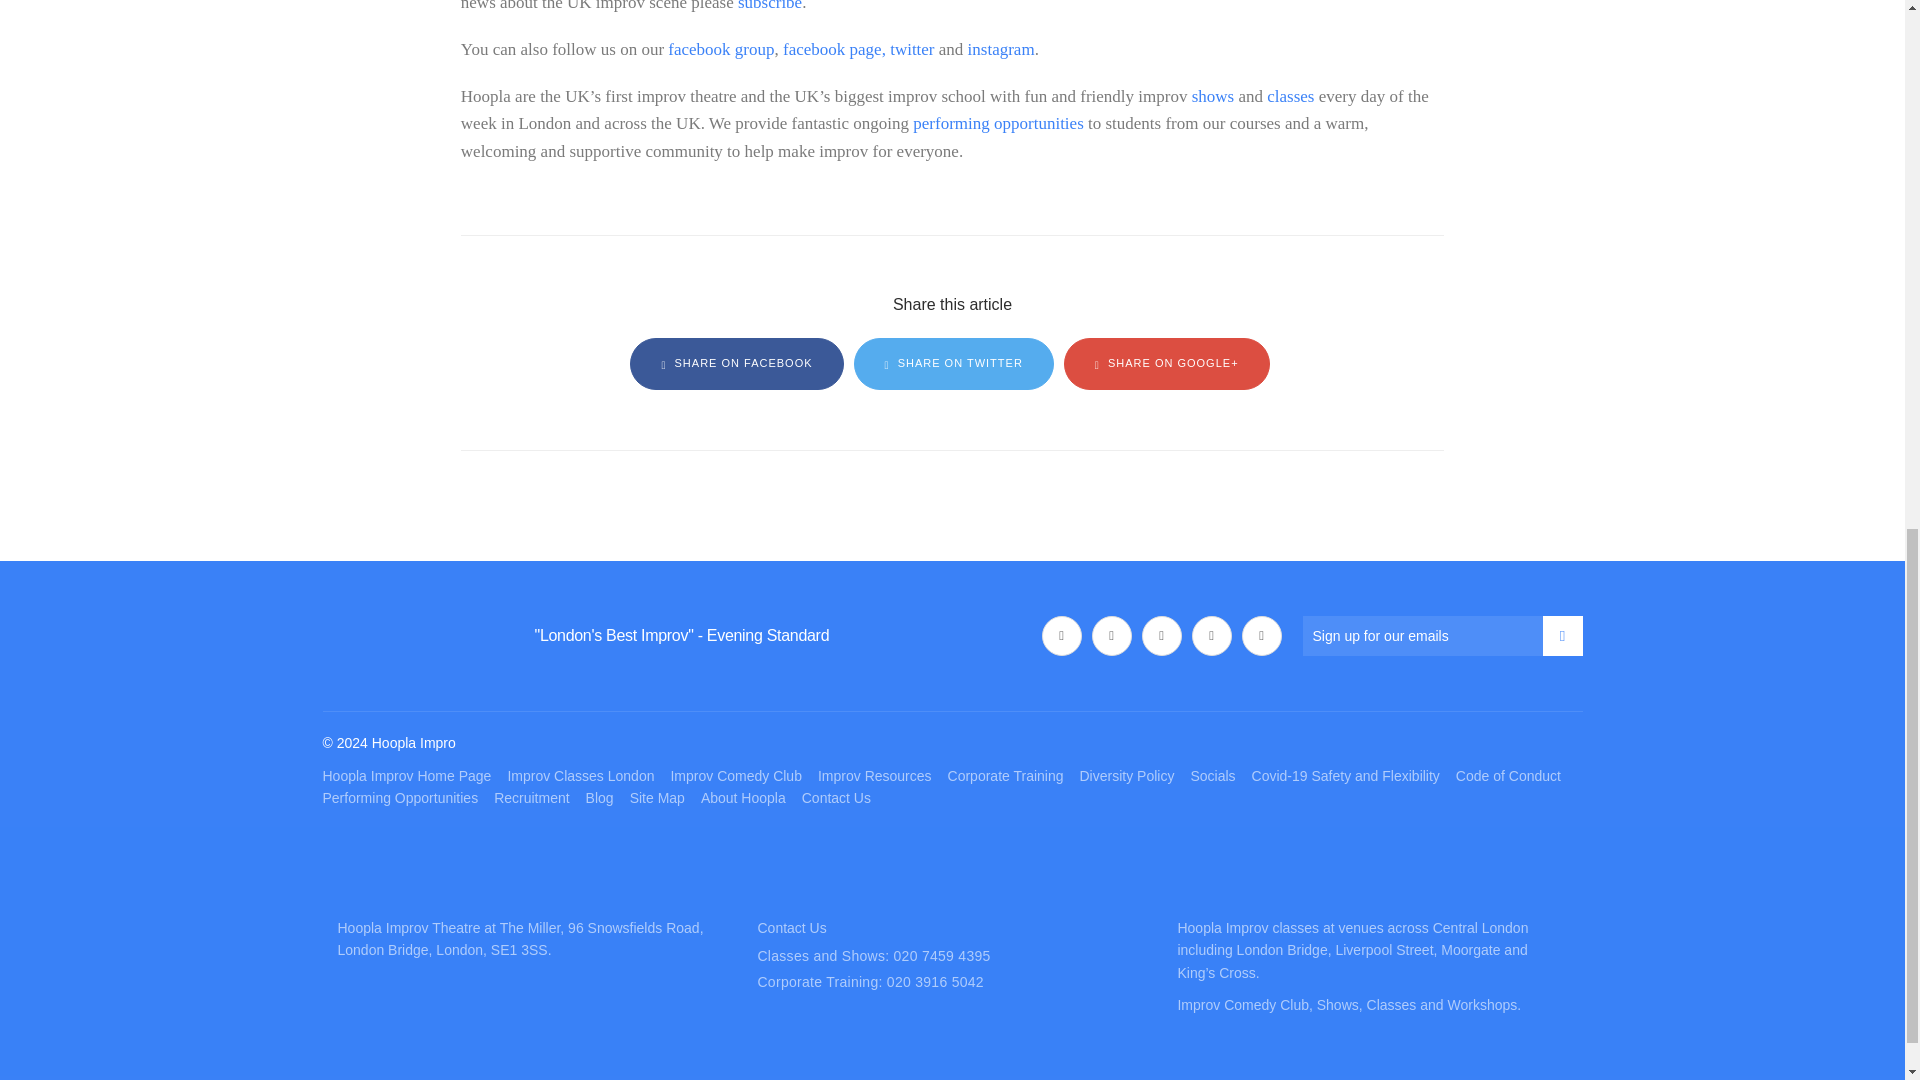 The image size is (1920, 1080). What do you see at coordinates (998, 123) in the screenshot?
I see `performing opportunities` at bounding box center [998, 123].